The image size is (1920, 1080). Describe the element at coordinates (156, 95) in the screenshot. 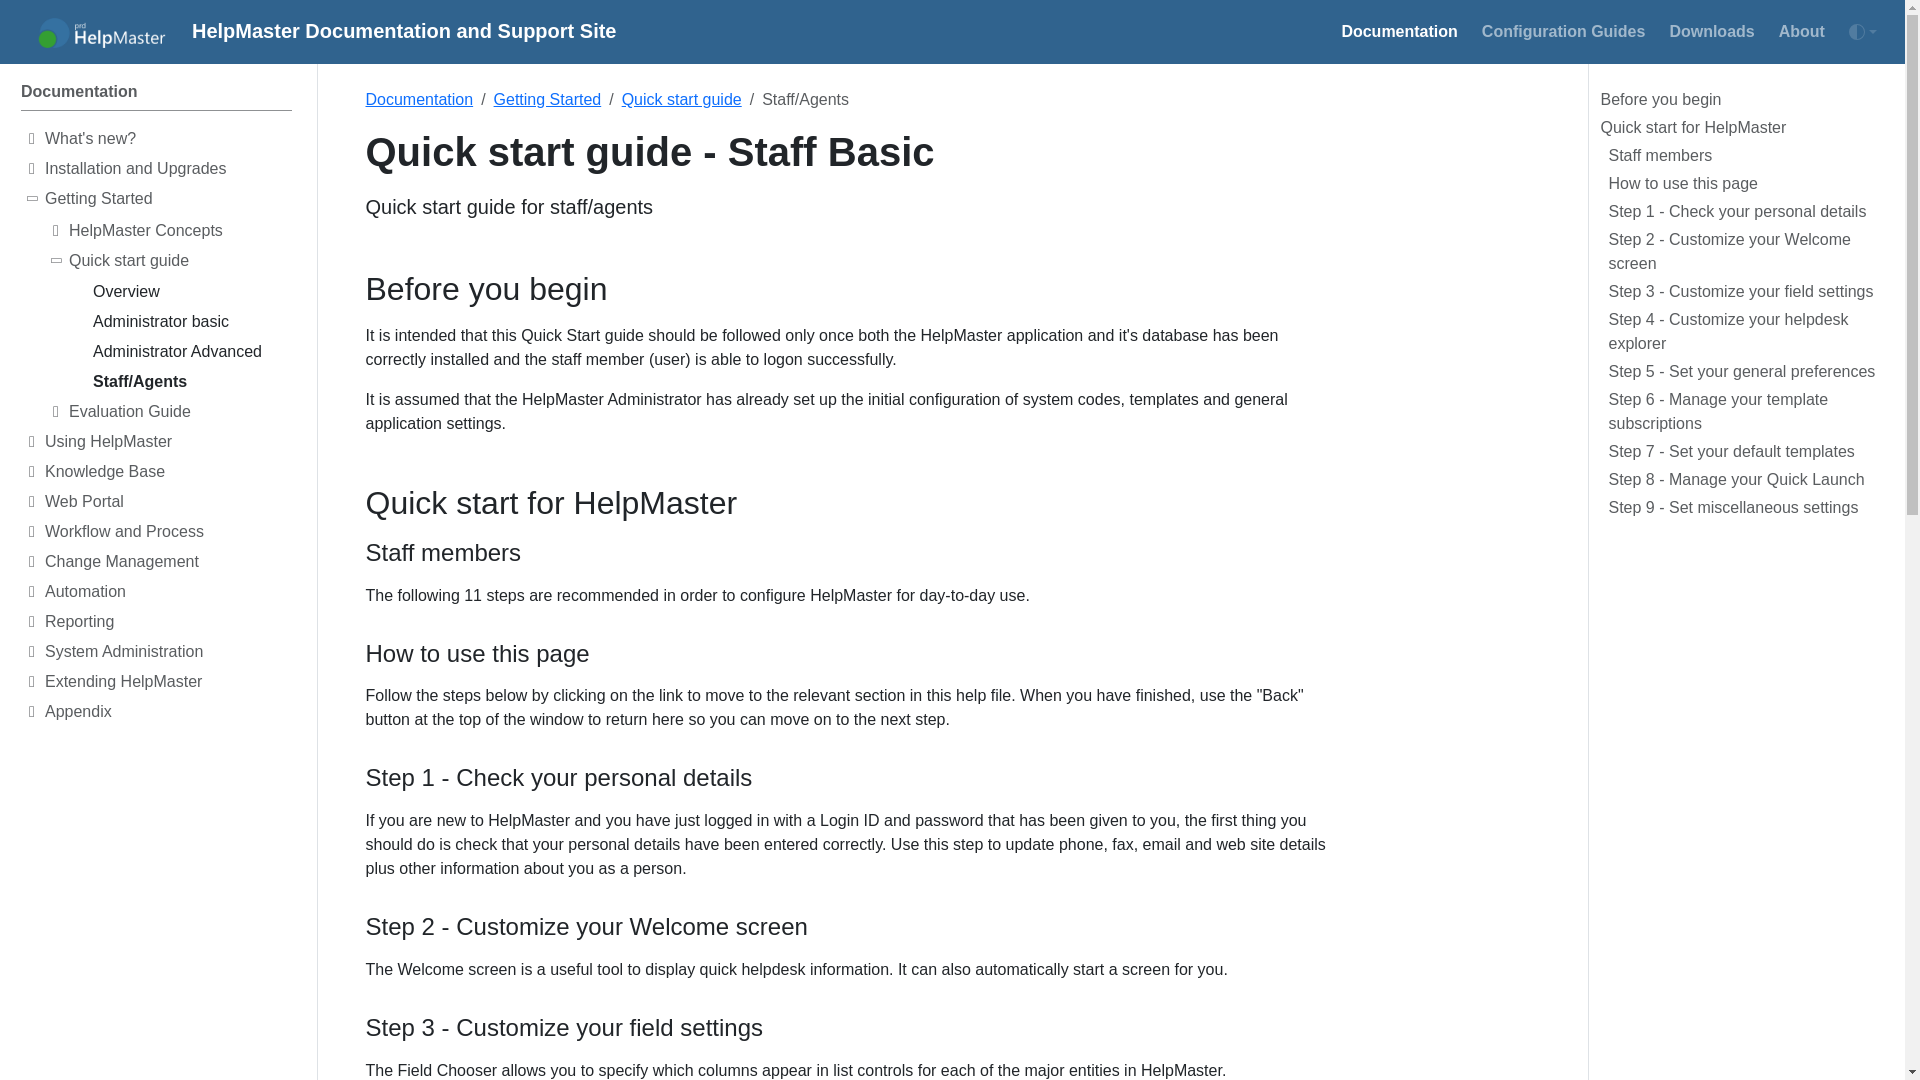

I see `Documentation` at that location.